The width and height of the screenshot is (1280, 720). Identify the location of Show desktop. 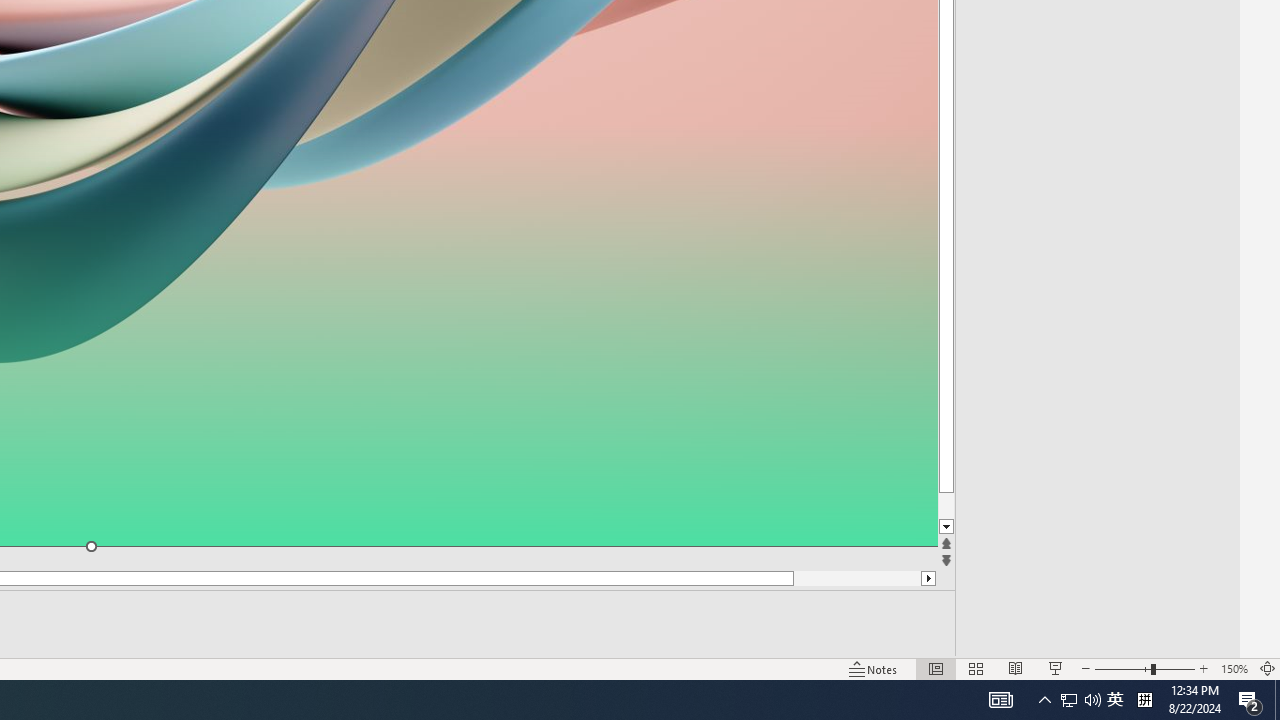
(1044, 700).